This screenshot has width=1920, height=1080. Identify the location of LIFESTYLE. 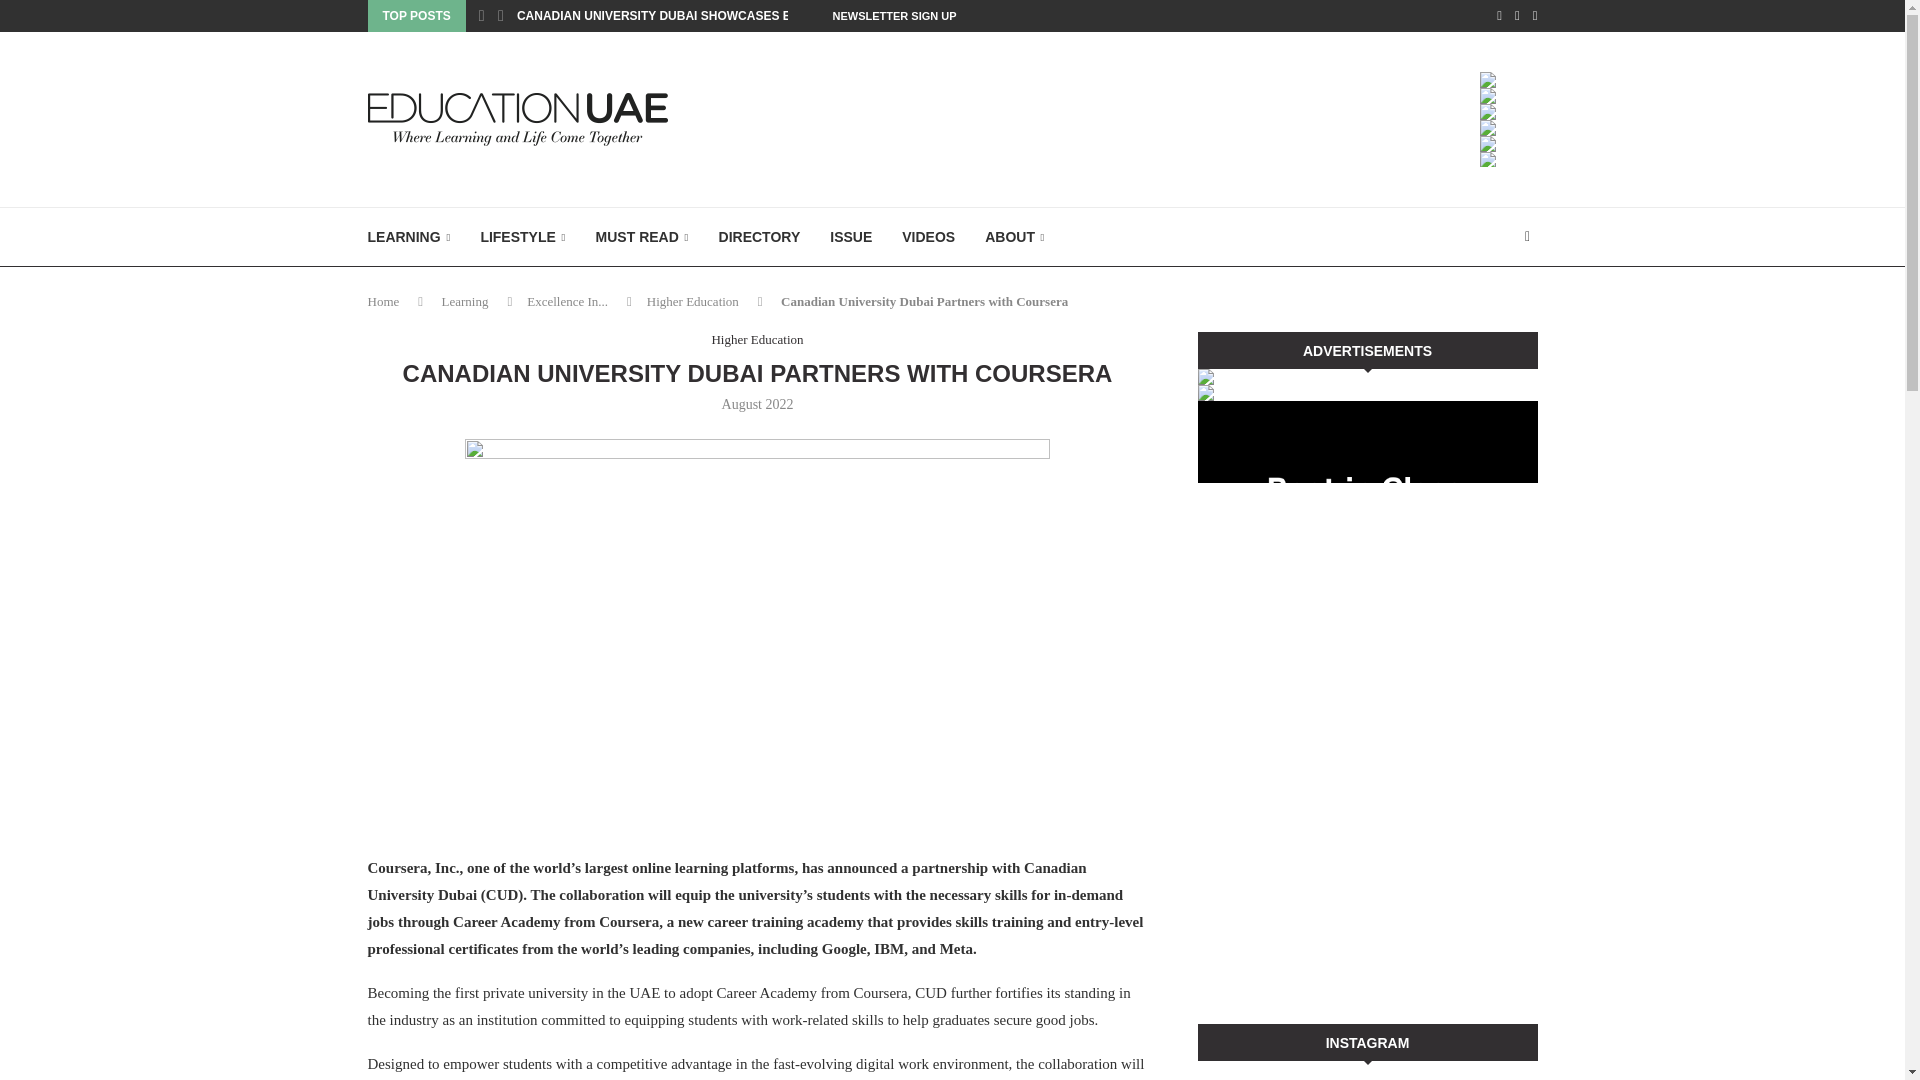
(522, 237).